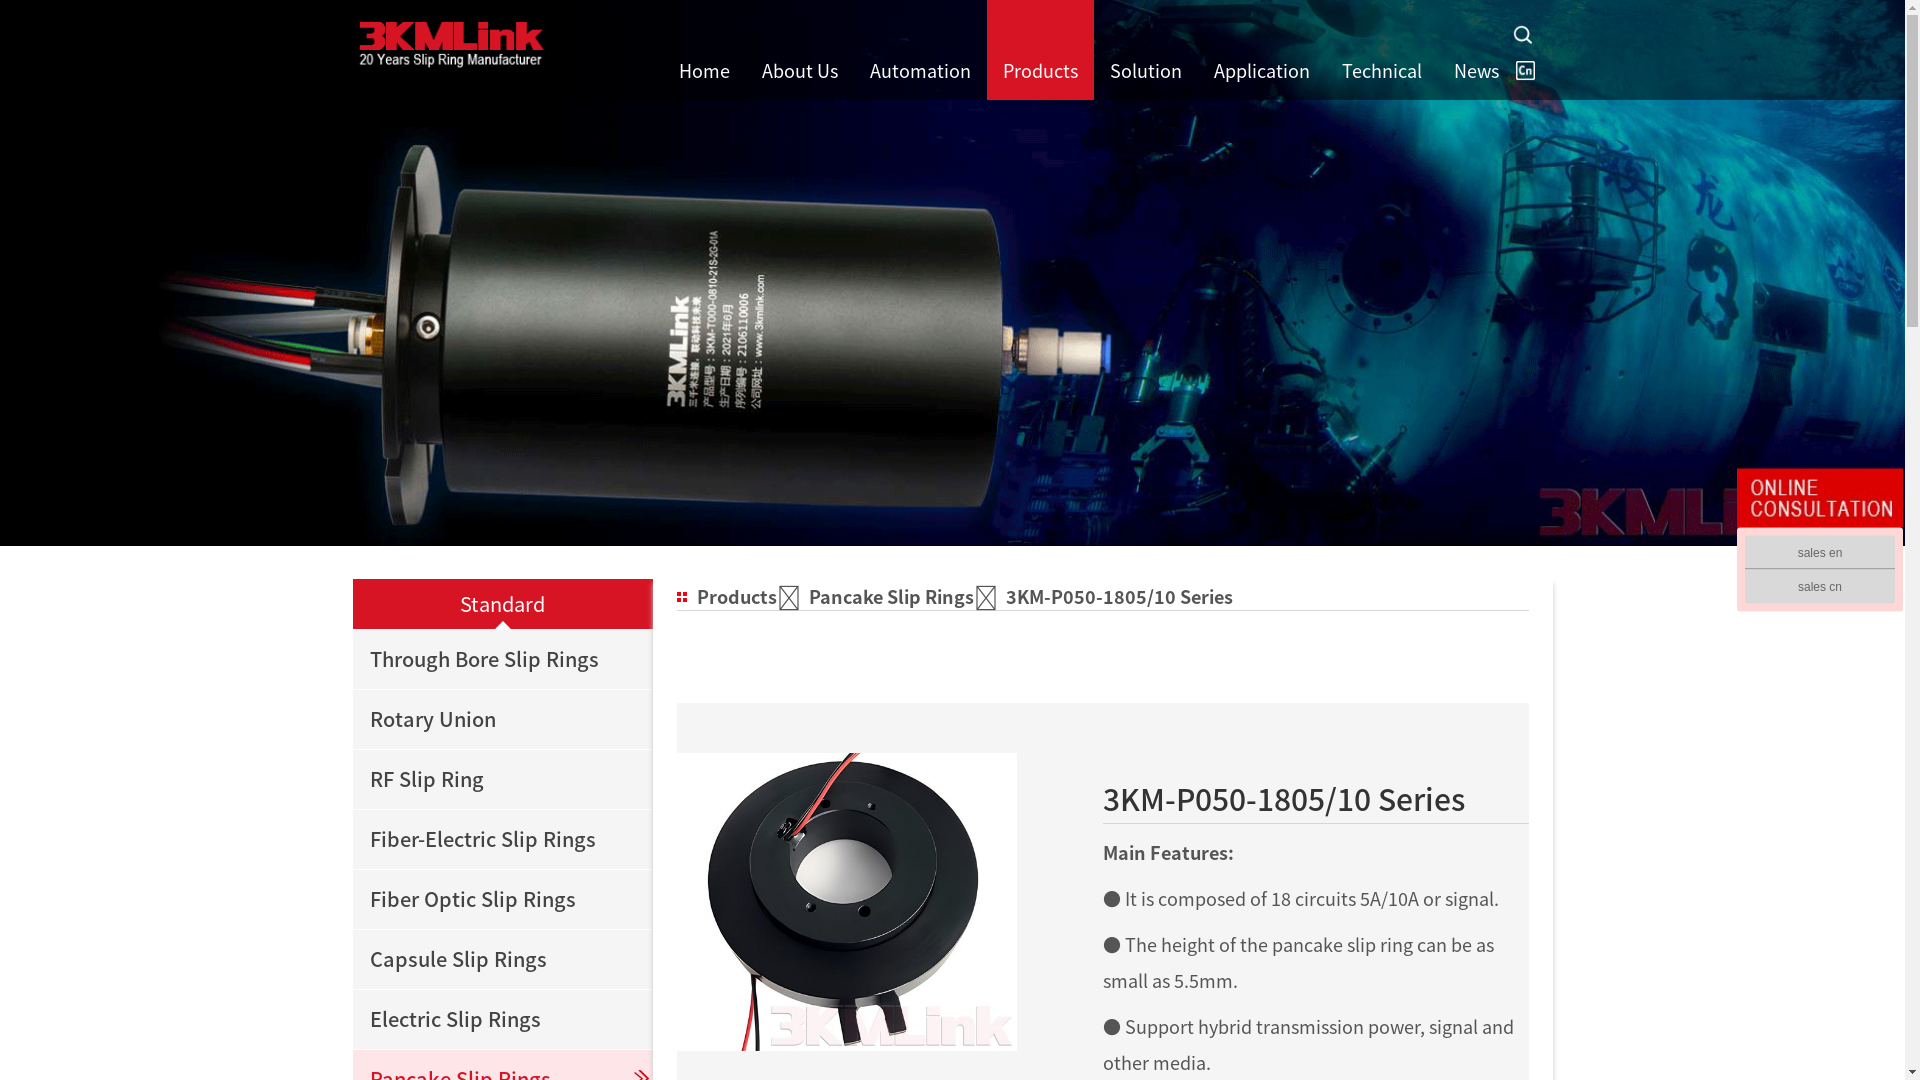 The image size is (1920, 1080). Describe the element at coordinates (750, 596) in the screenshot. I see `Products` at that location.